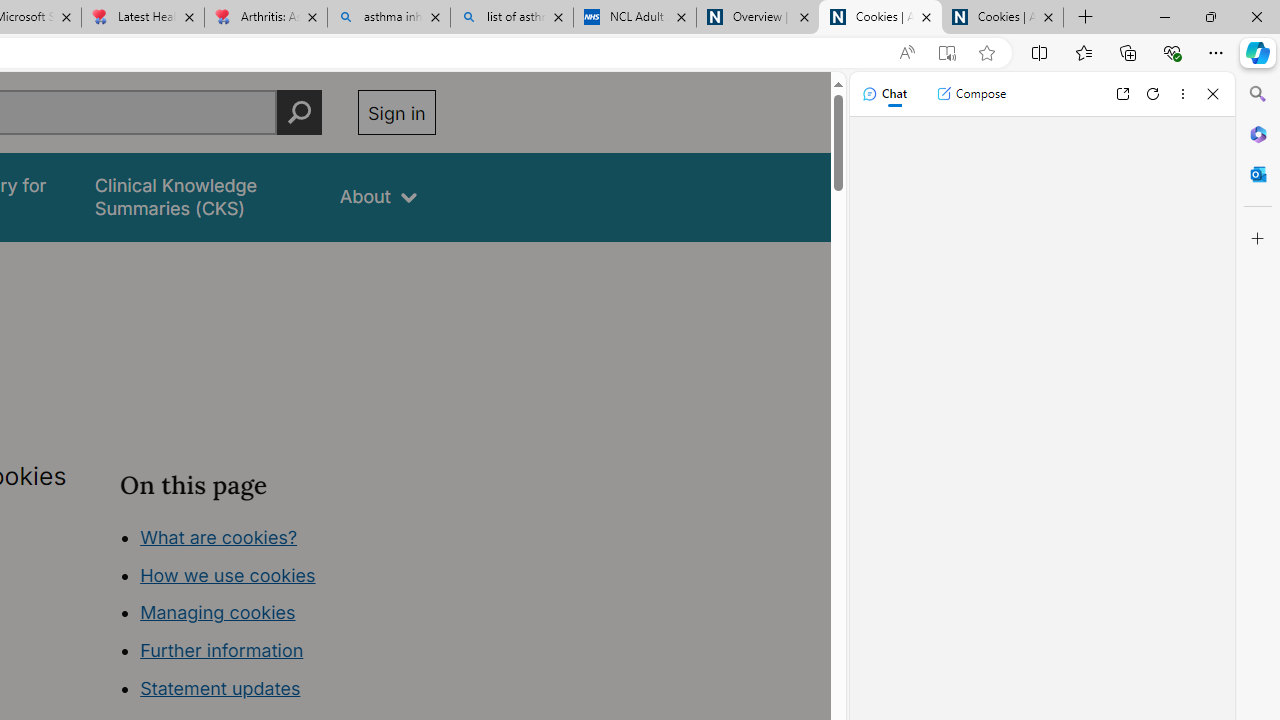 This screenshot has height=720, width=1280. What do you see at coordinates (218, 536) in the screenshot?
I see `What are cookies?` at bounding box center [218, 536].